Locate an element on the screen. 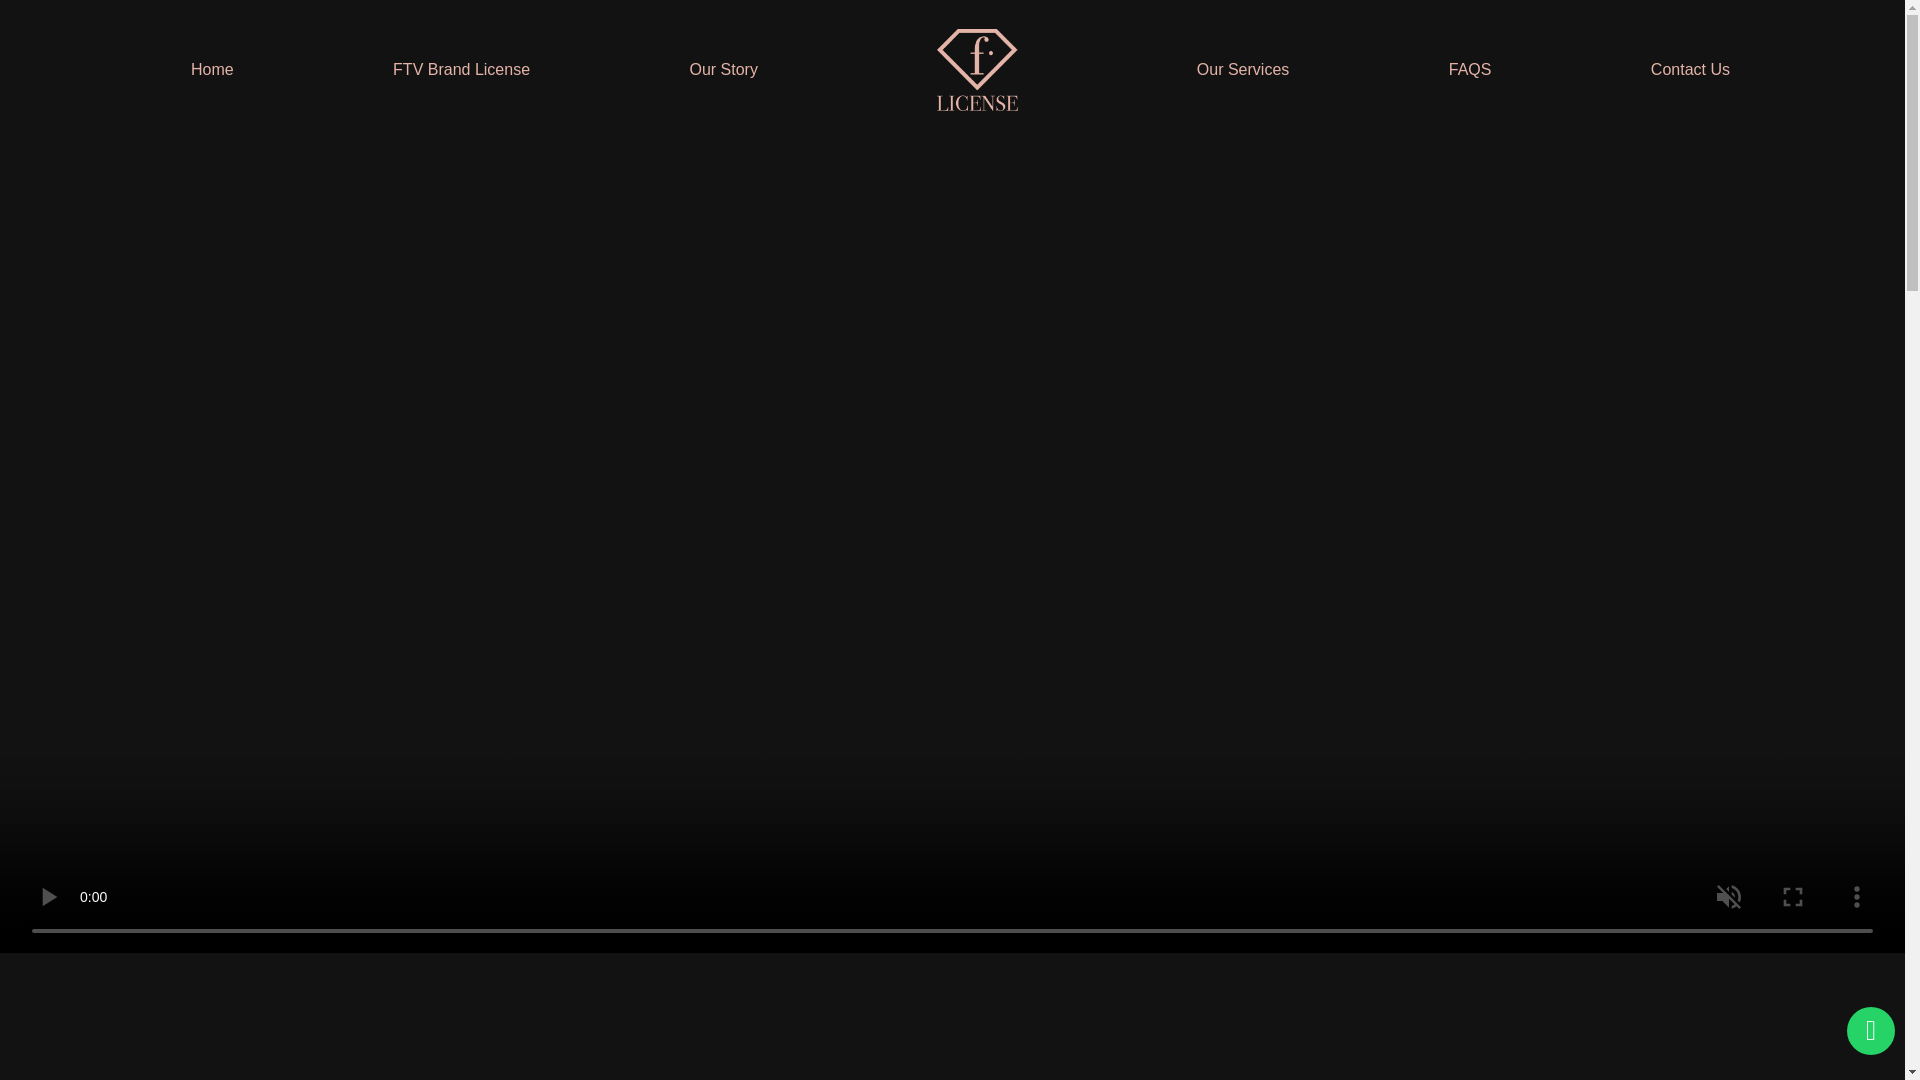 This screenshot has width=1920, height=1080. FTV Brand License is located at coordinates (461, 69).